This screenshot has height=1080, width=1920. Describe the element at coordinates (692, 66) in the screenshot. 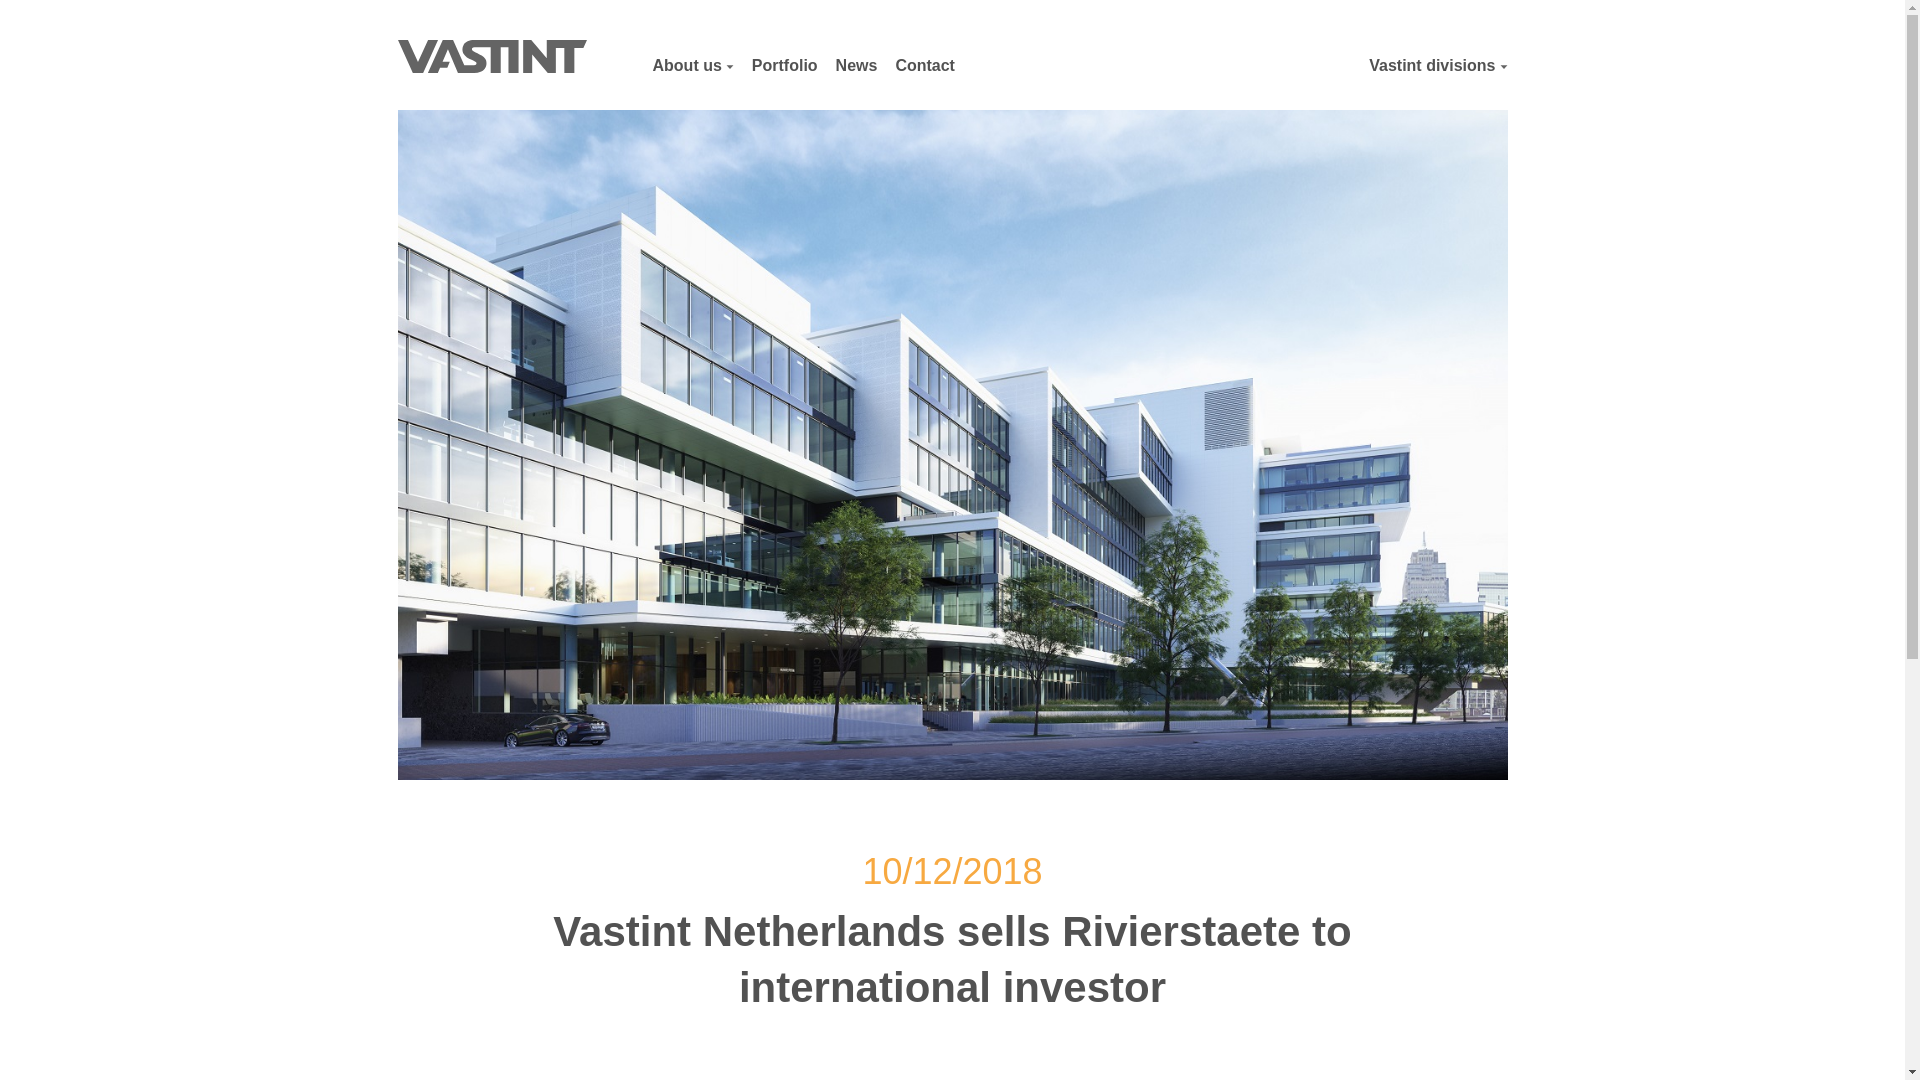

I see `About us` at that location.